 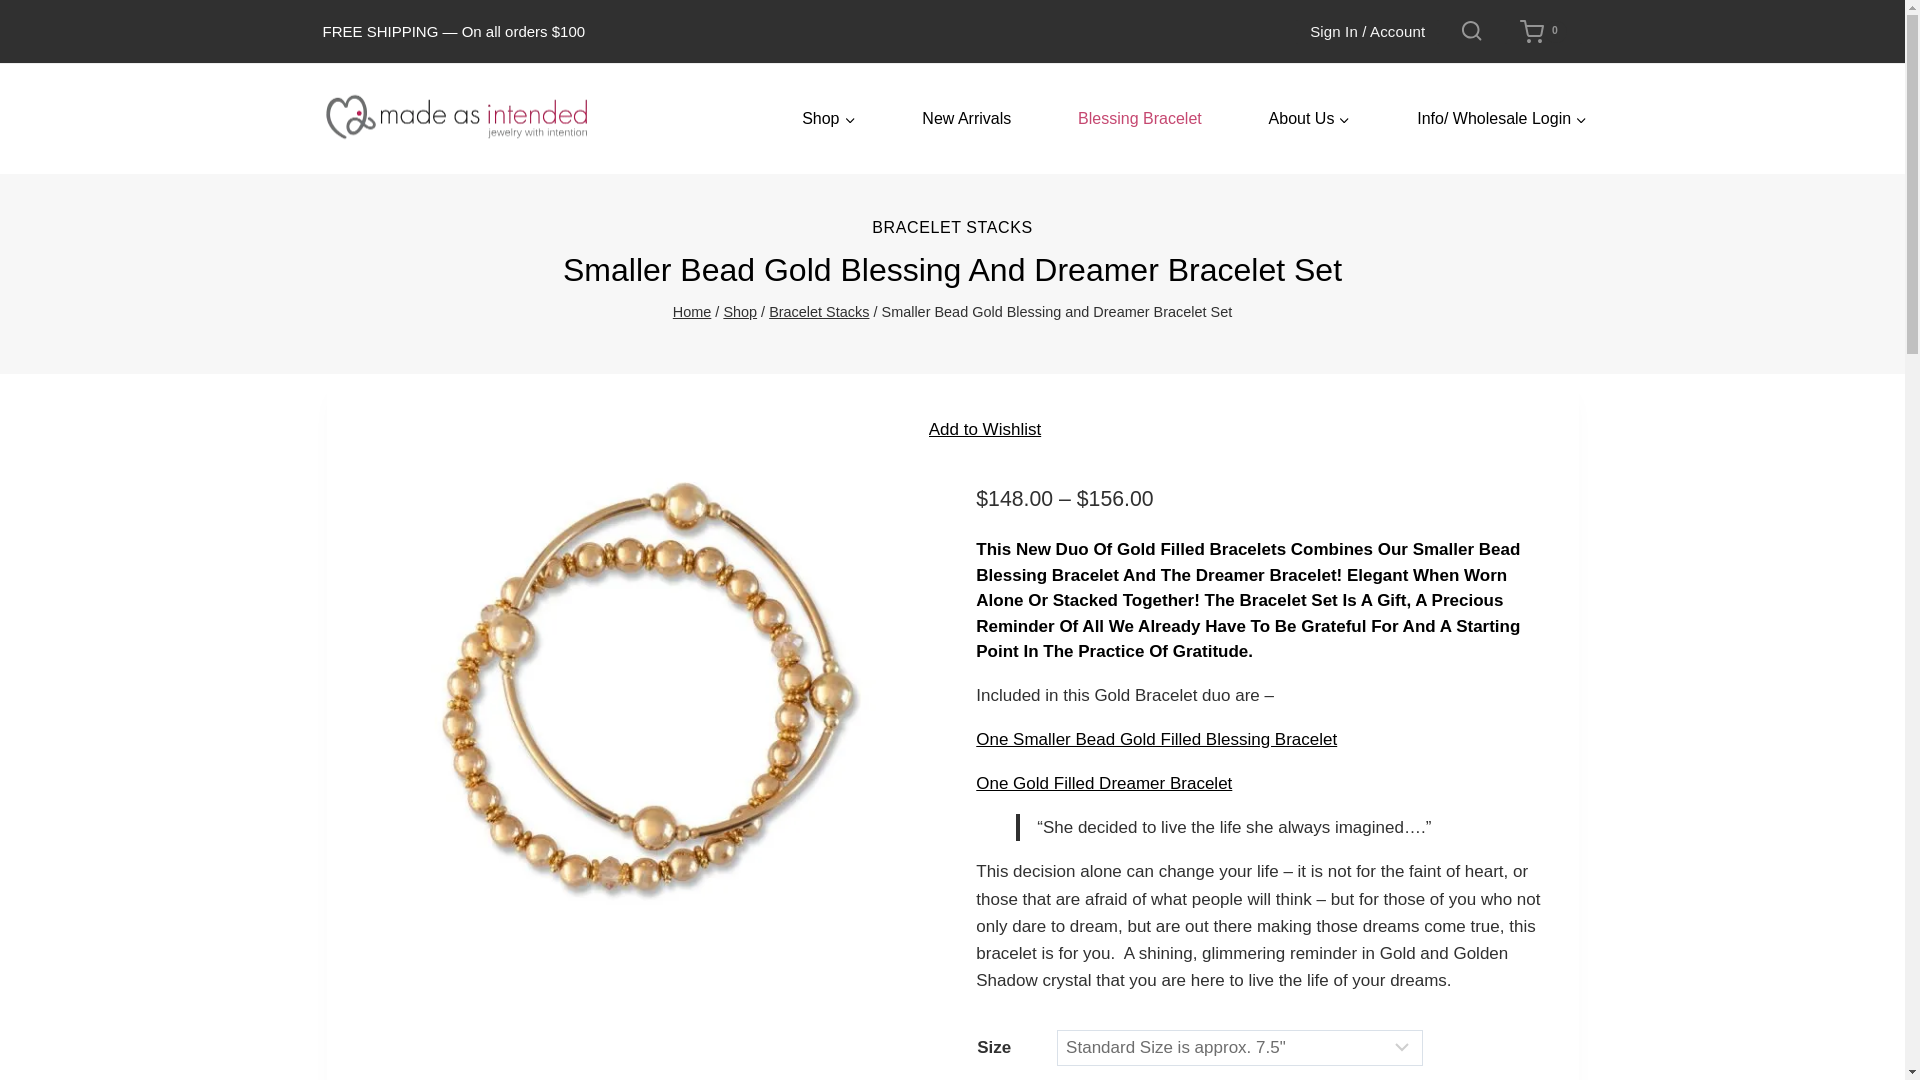 I want to click on Home, so click(x=692, y=311).